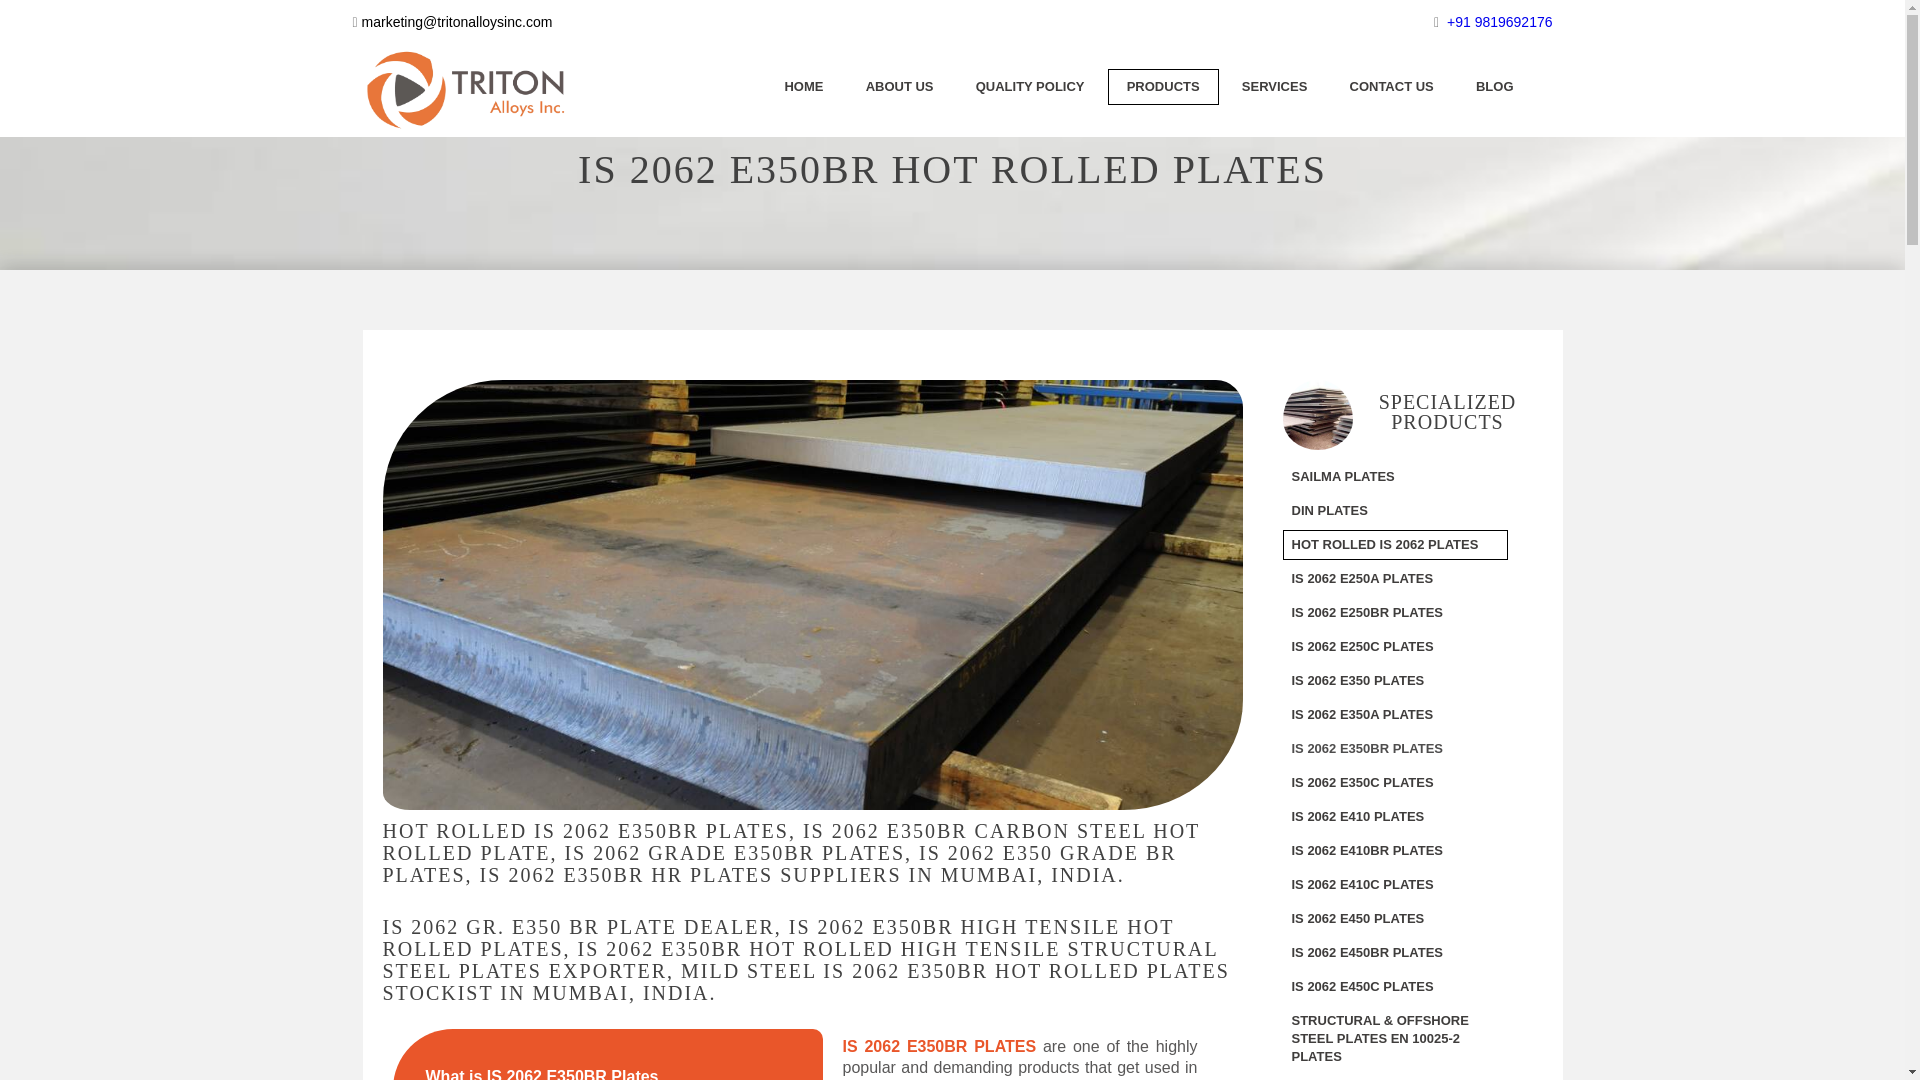 This screenshot has height=1080, width=1920. What do you see at coordinates (803, 86) in the screenshot?
I see `HOME` at bounding box center [803, 86].